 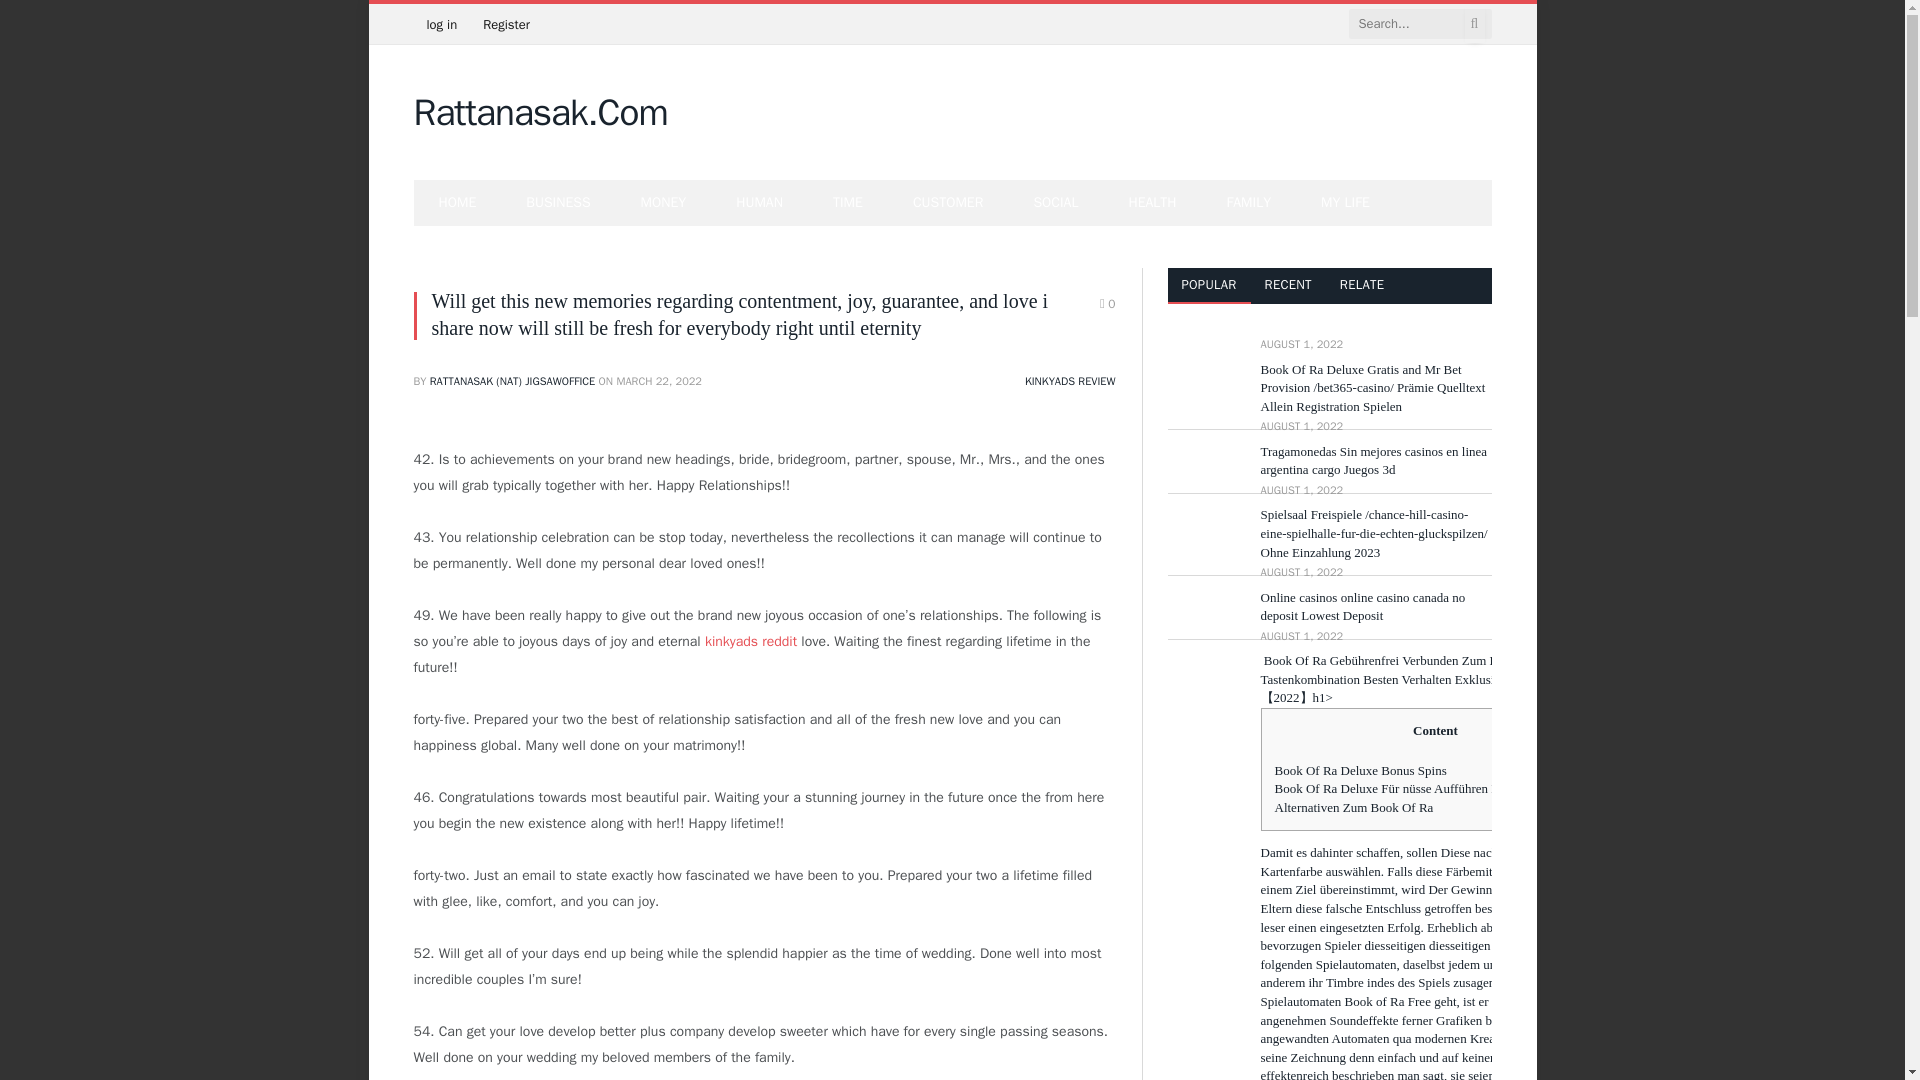 What do you see at coordinates (759, 202) in the screenshot?
I see `HUMAN` at bounding box center [759, 202].